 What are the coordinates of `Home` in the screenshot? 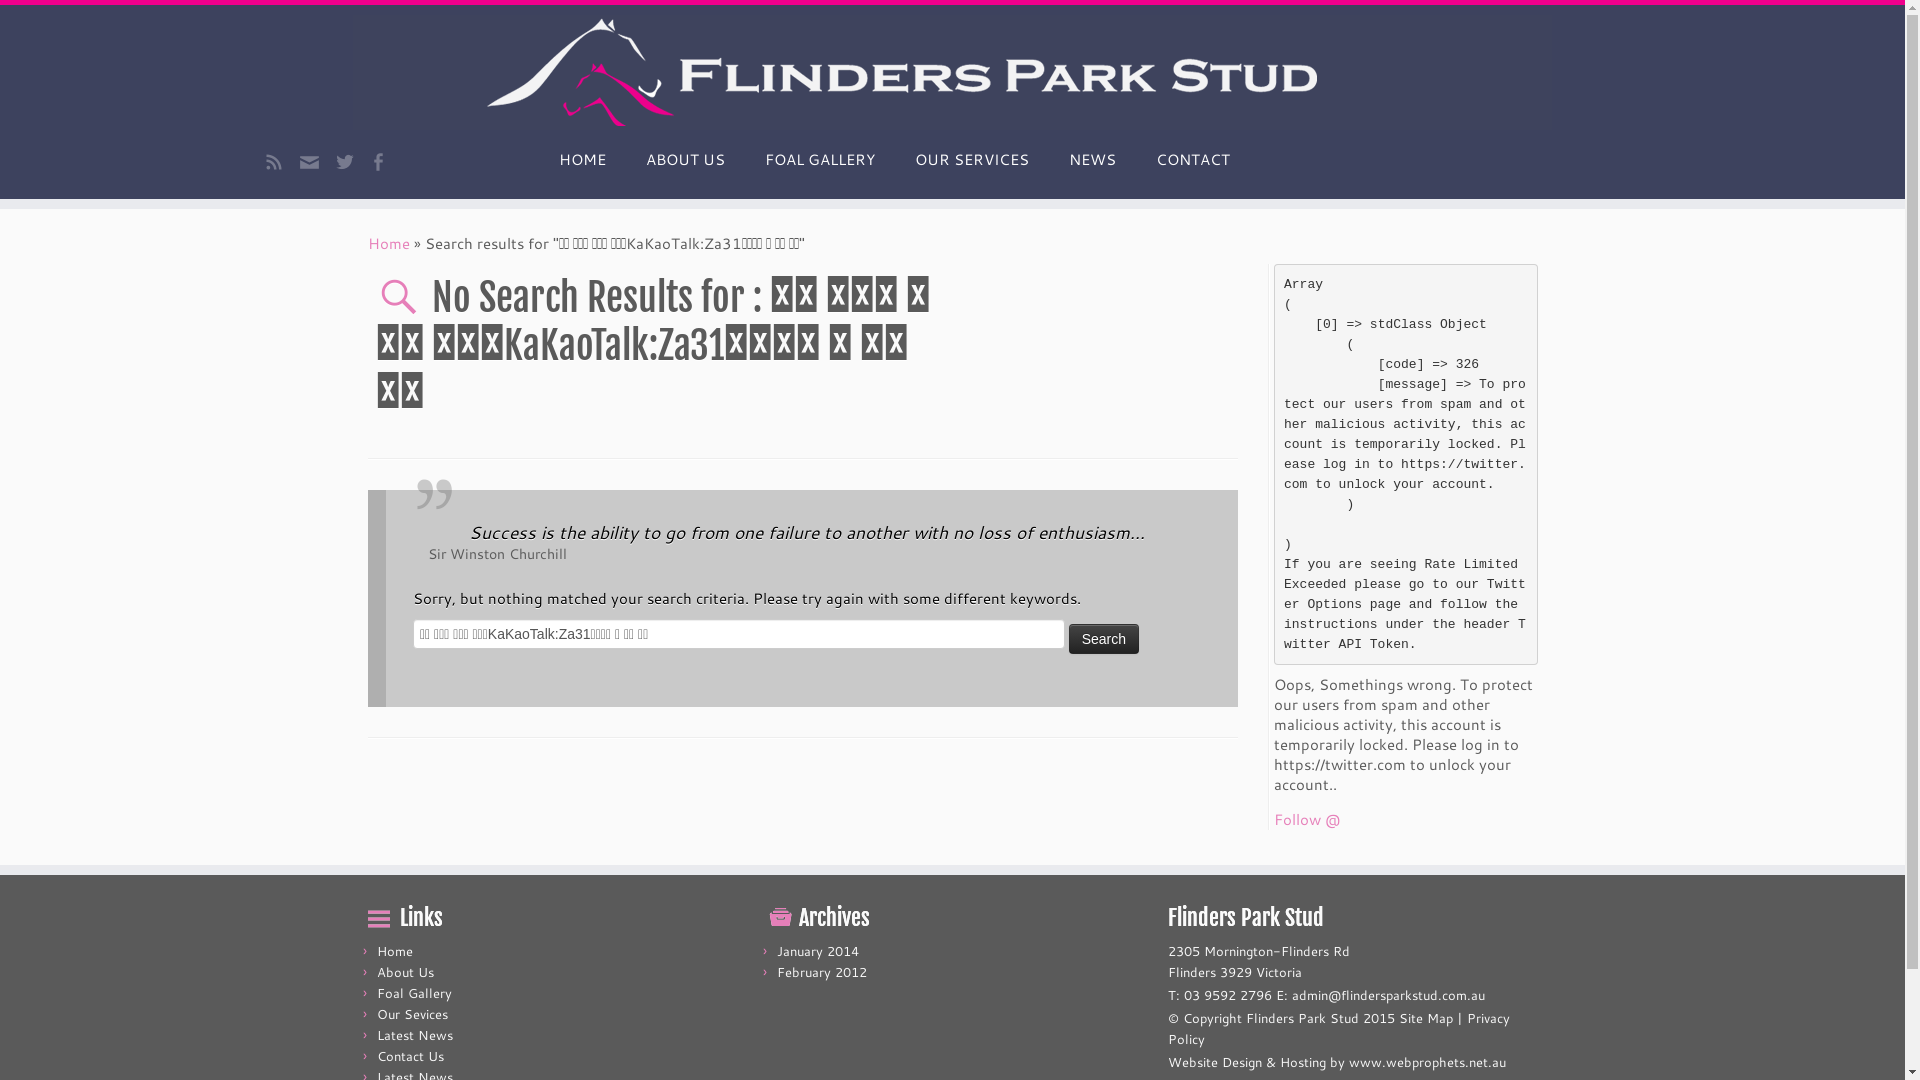 It's located at (394, 951).